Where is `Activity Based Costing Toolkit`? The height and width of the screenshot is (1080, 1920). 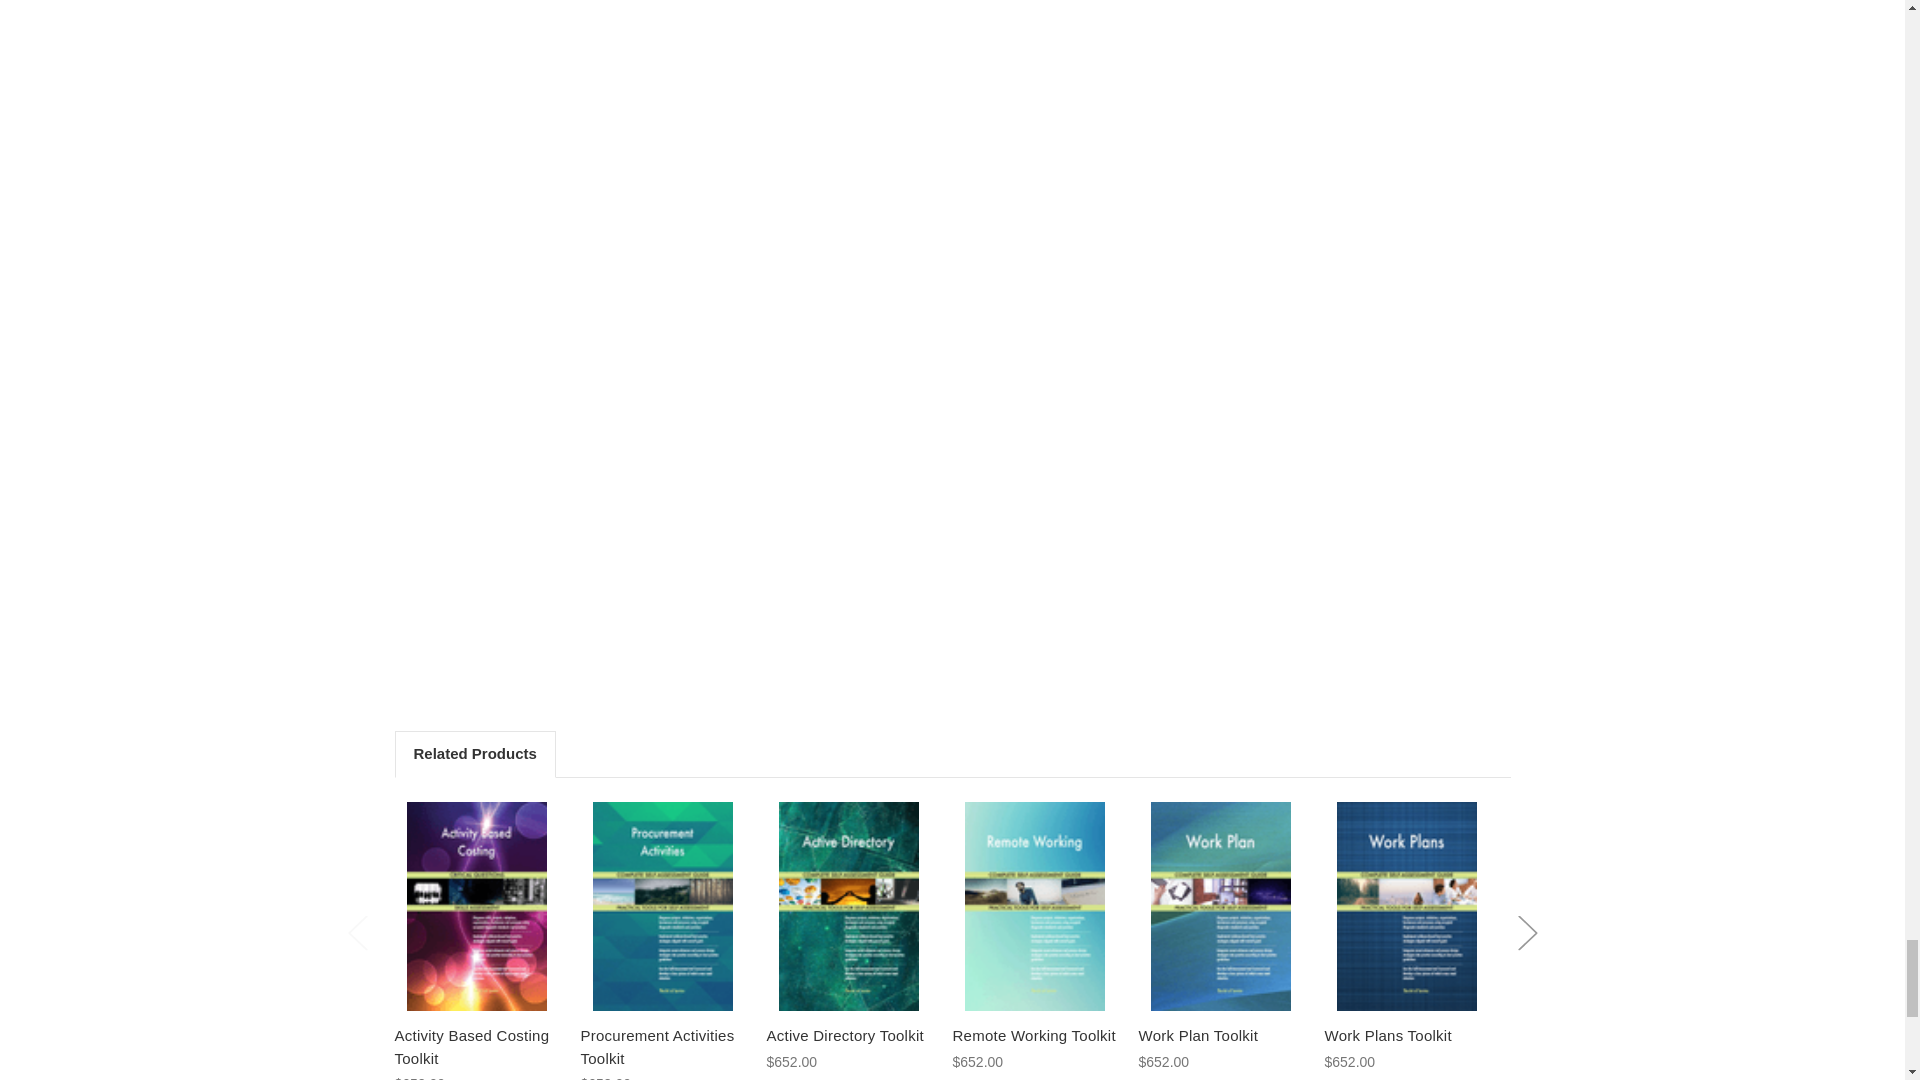 Activity Based Costing Toolkit is located at coordinates (476, 1047).